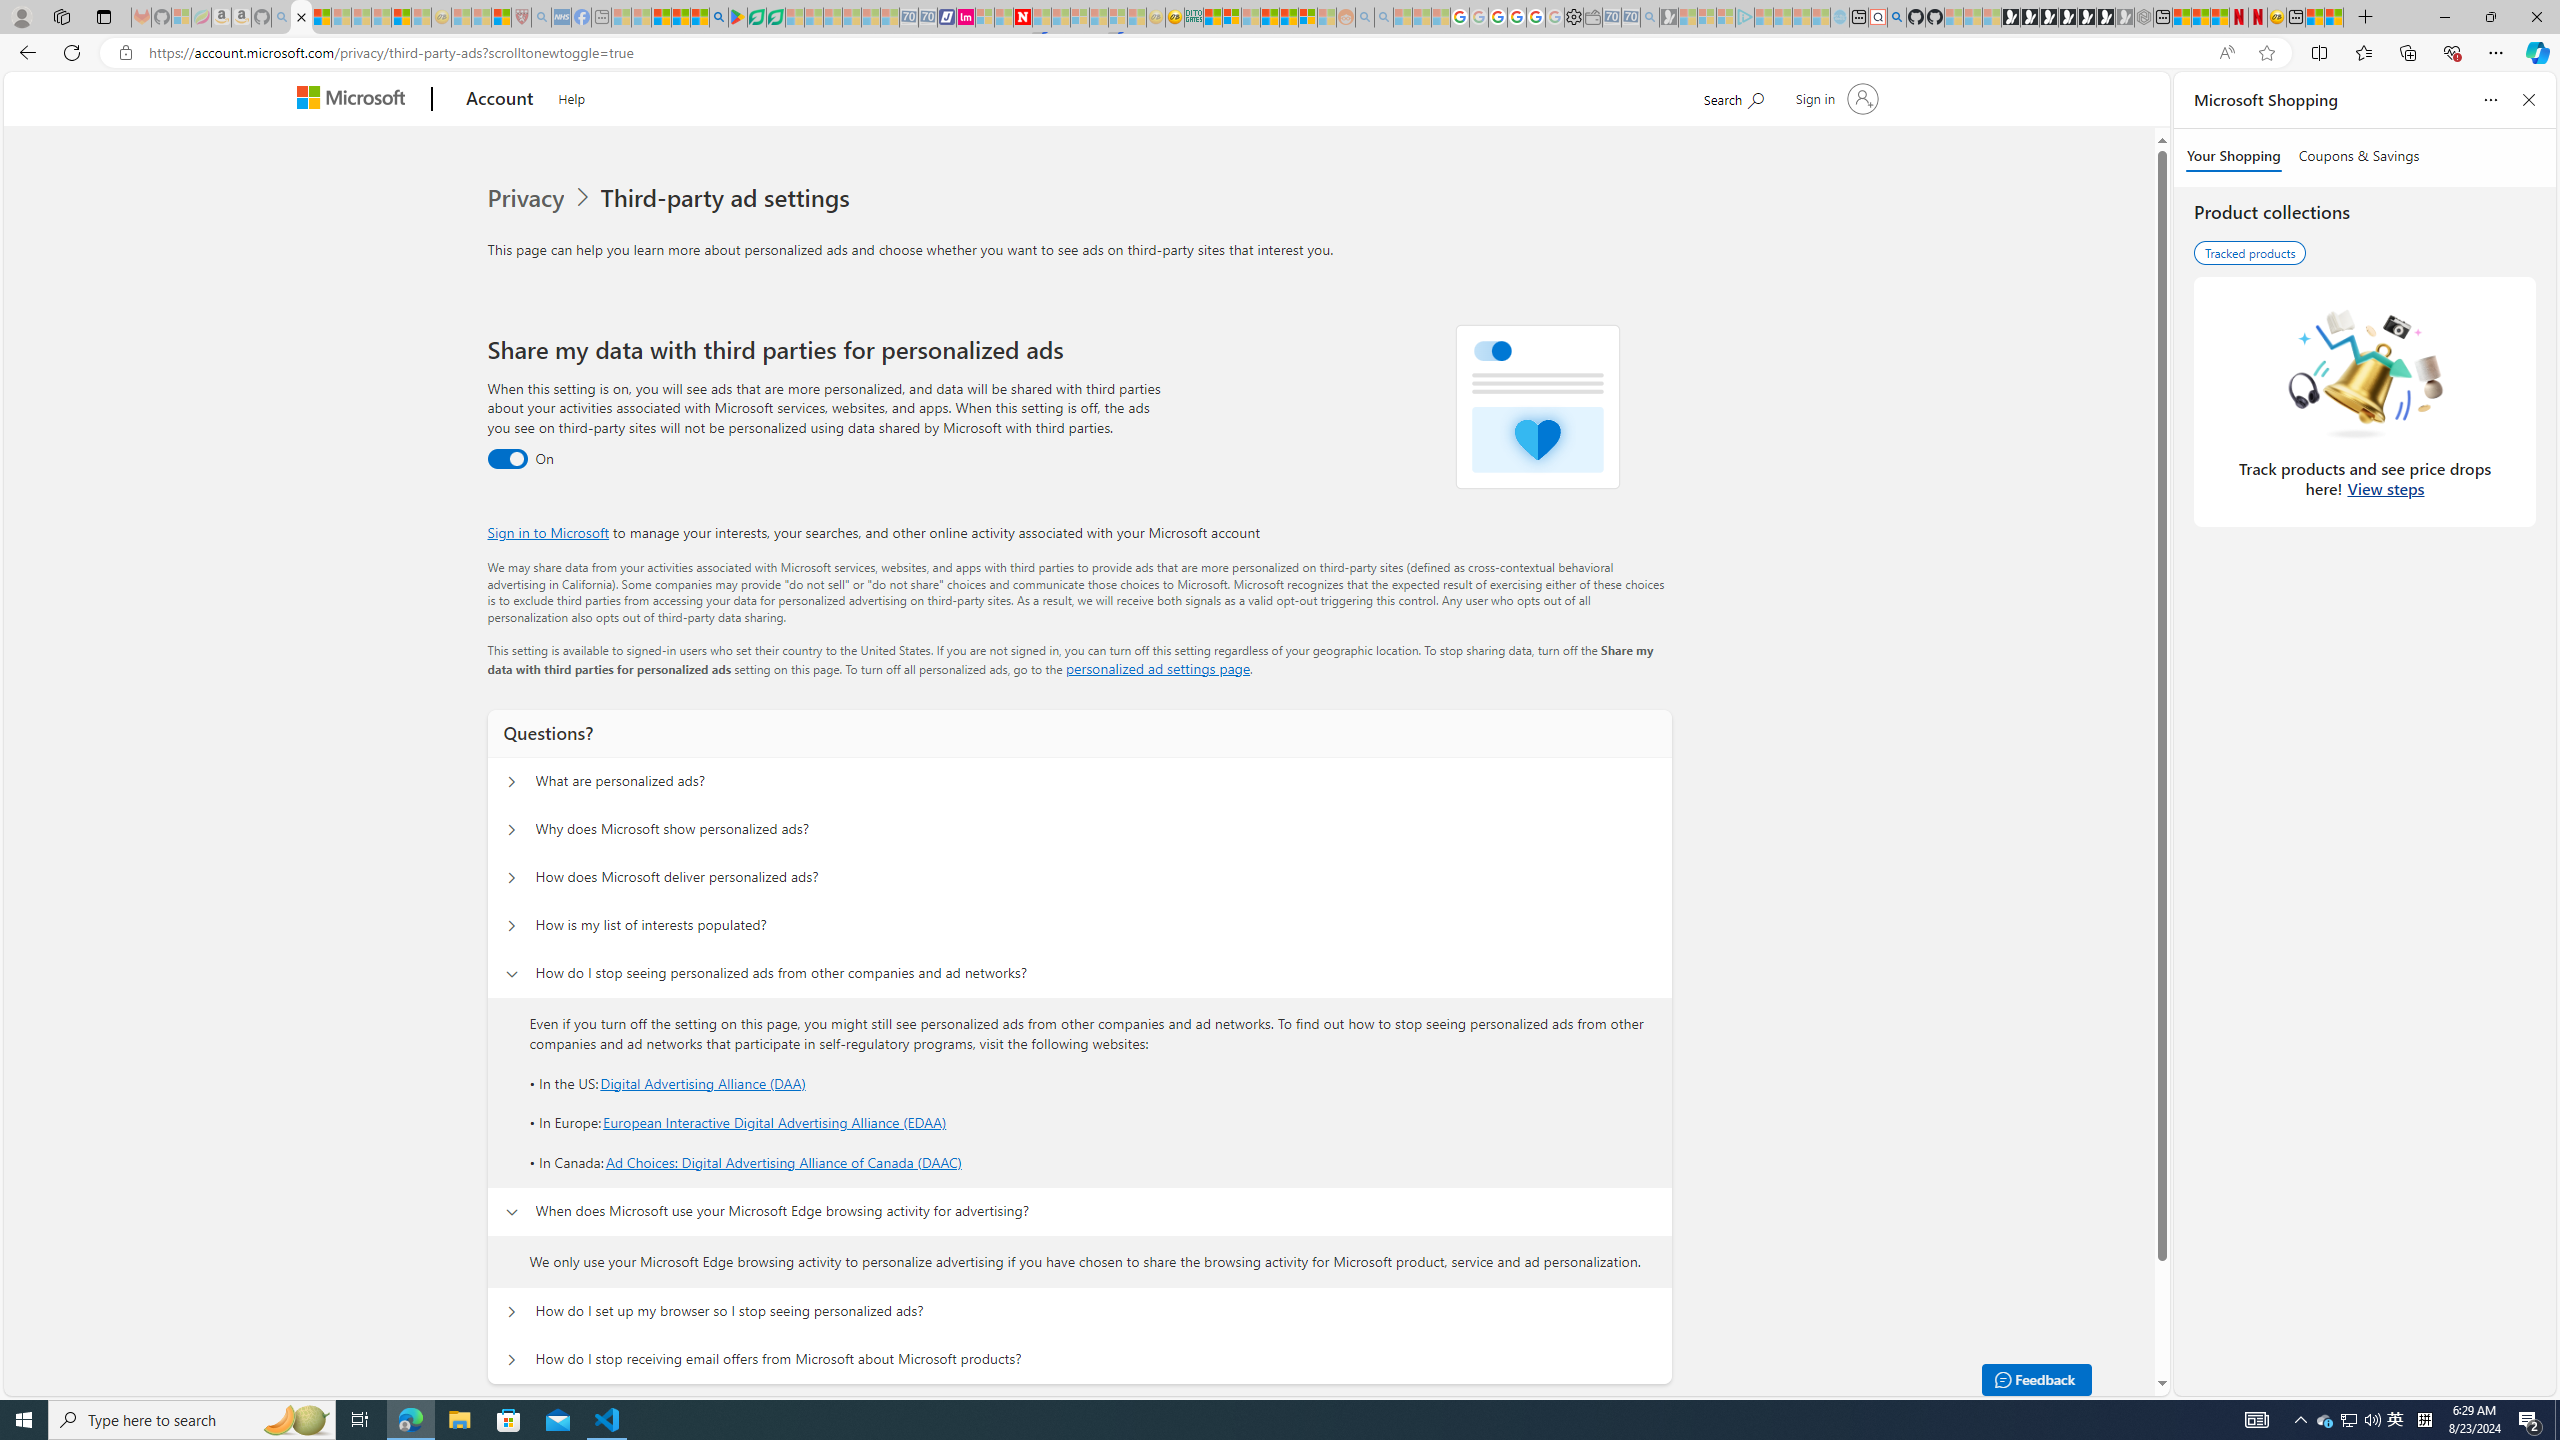 The width and height of the screenshot is (2560, 1440). I want to click on Account, so click(498, 100).